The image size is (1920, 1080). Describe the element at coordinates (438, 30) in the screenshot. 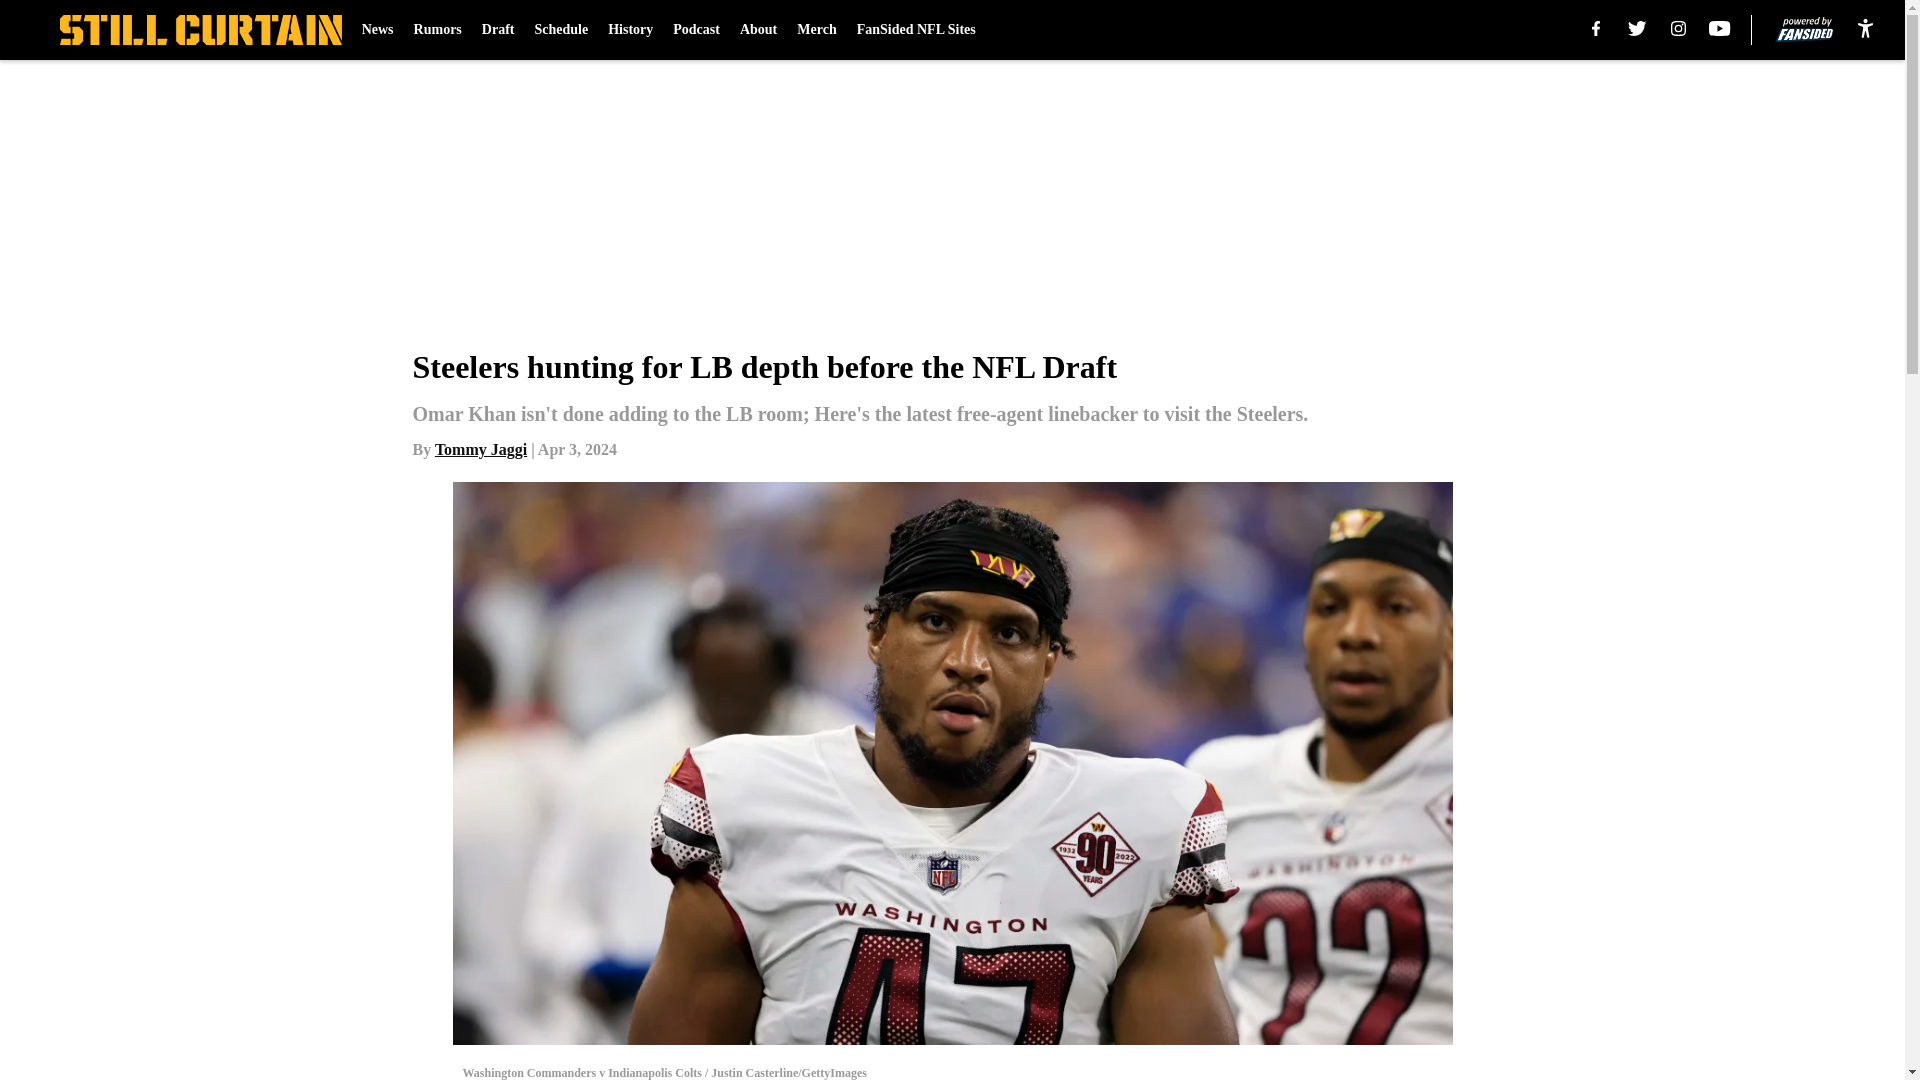

I see `Rumors` at that location.